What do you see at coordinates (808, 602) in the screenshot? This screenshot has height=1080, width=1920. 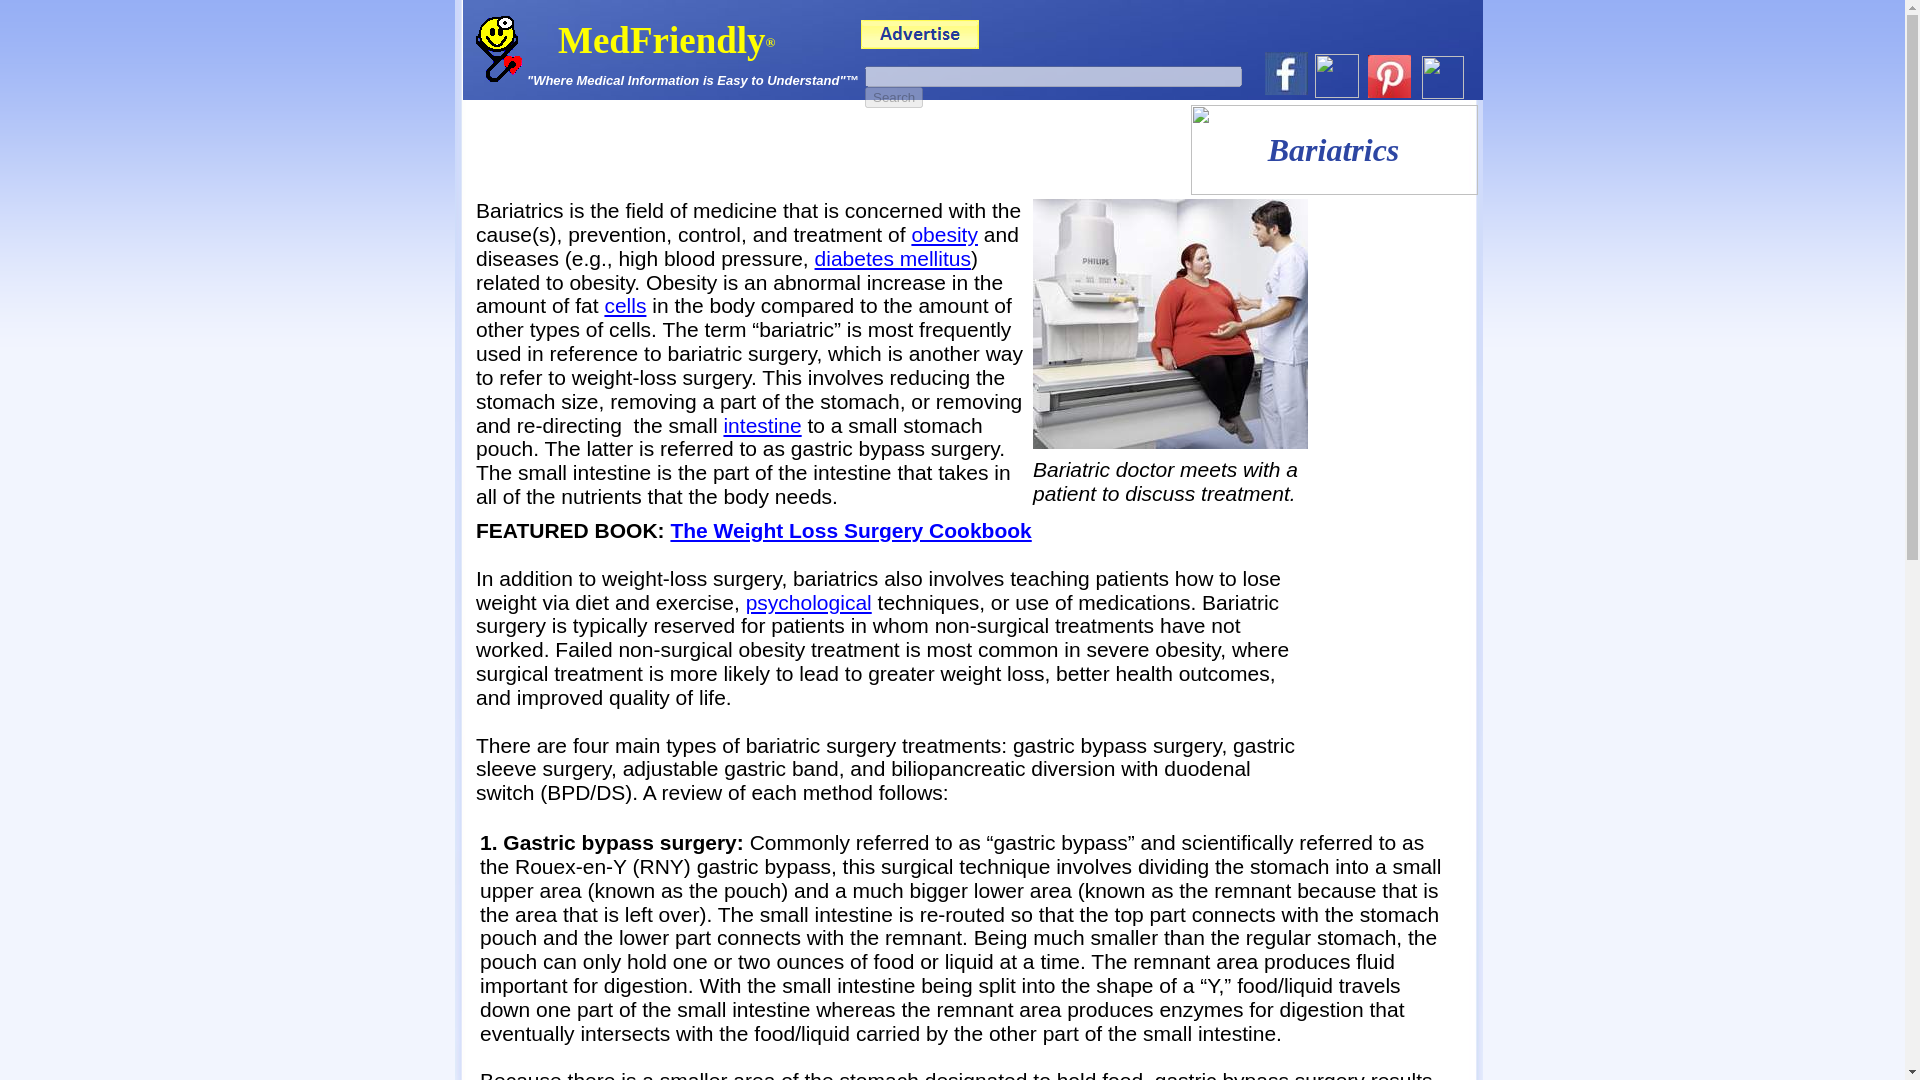 I see `psychological` at bounding box center [808, 602].